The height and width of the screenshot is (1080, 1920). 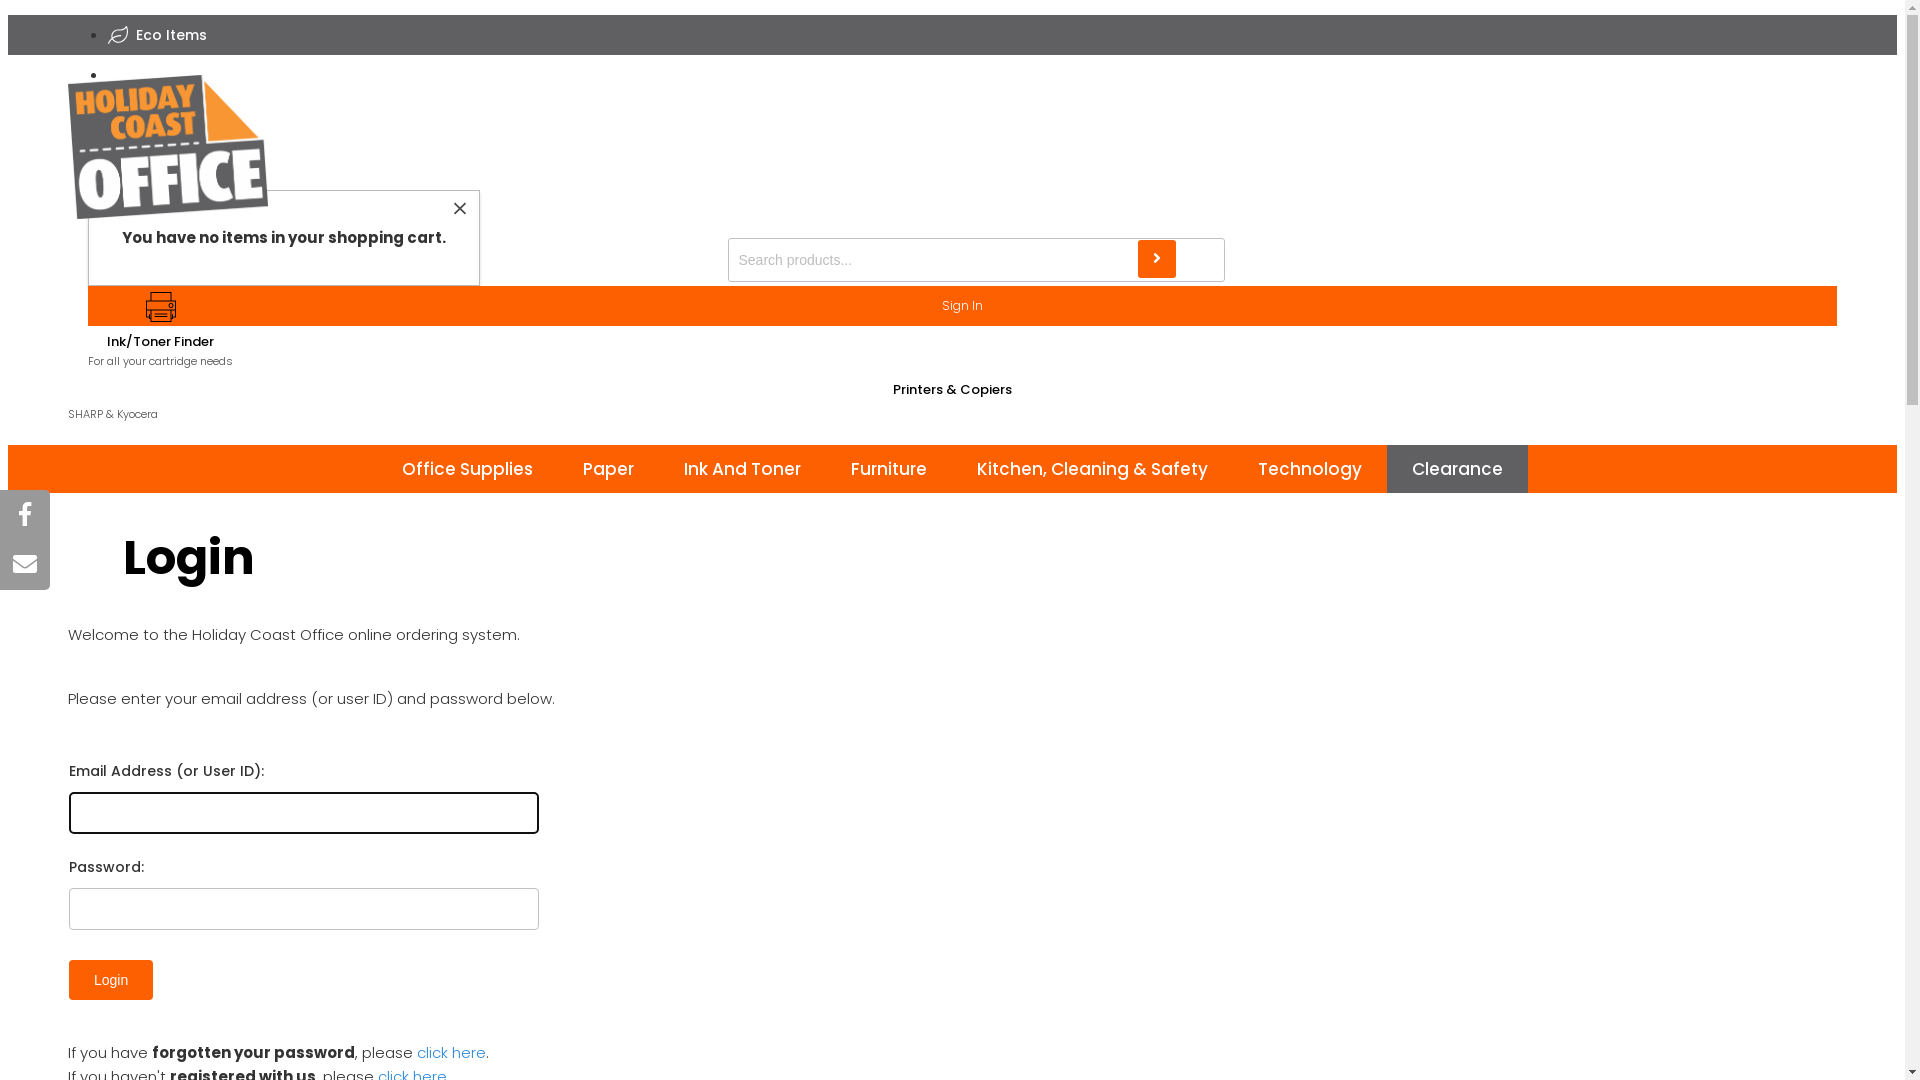 What do you see at coordinates (952, 170) in the screenshot?
I see `Registration` at bounding box center [952, 170].